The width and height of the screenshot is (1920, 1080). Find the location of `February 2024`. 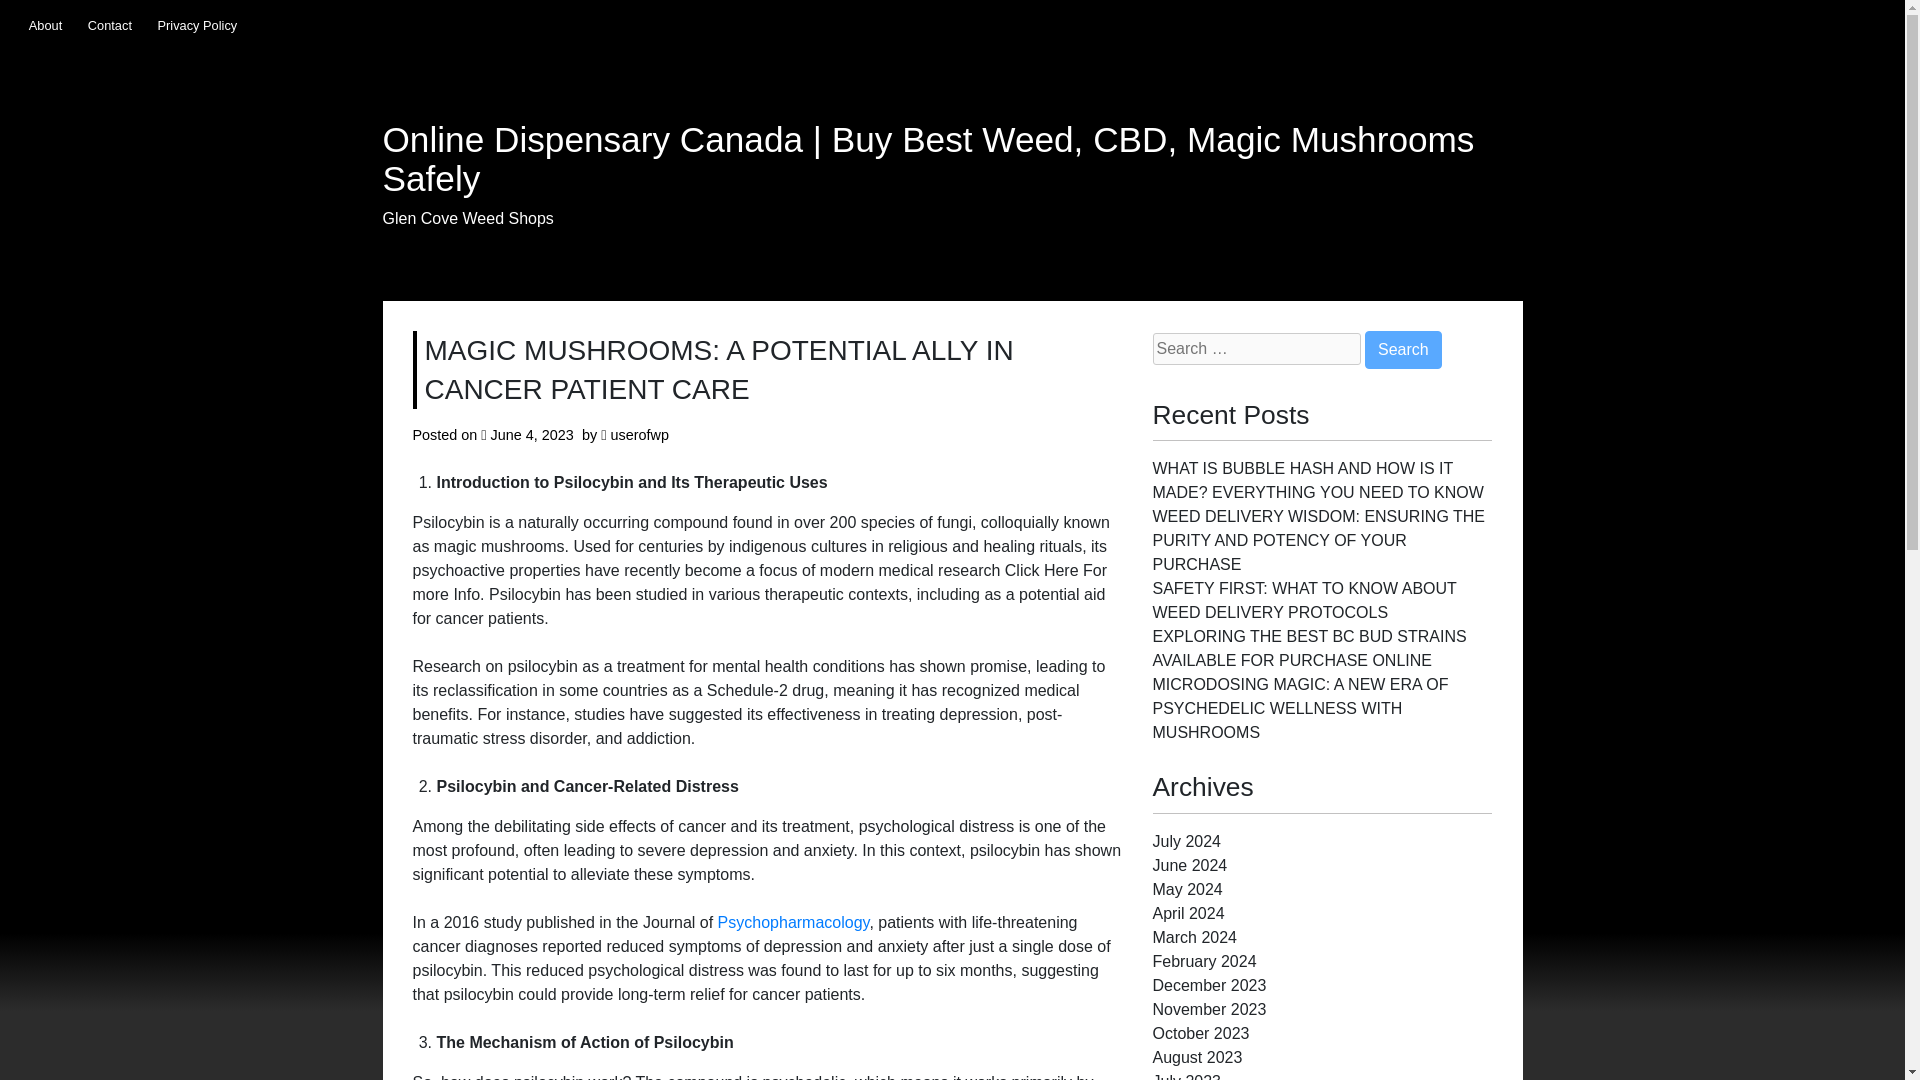

February 2024 is located at coordinates (1204, 960).